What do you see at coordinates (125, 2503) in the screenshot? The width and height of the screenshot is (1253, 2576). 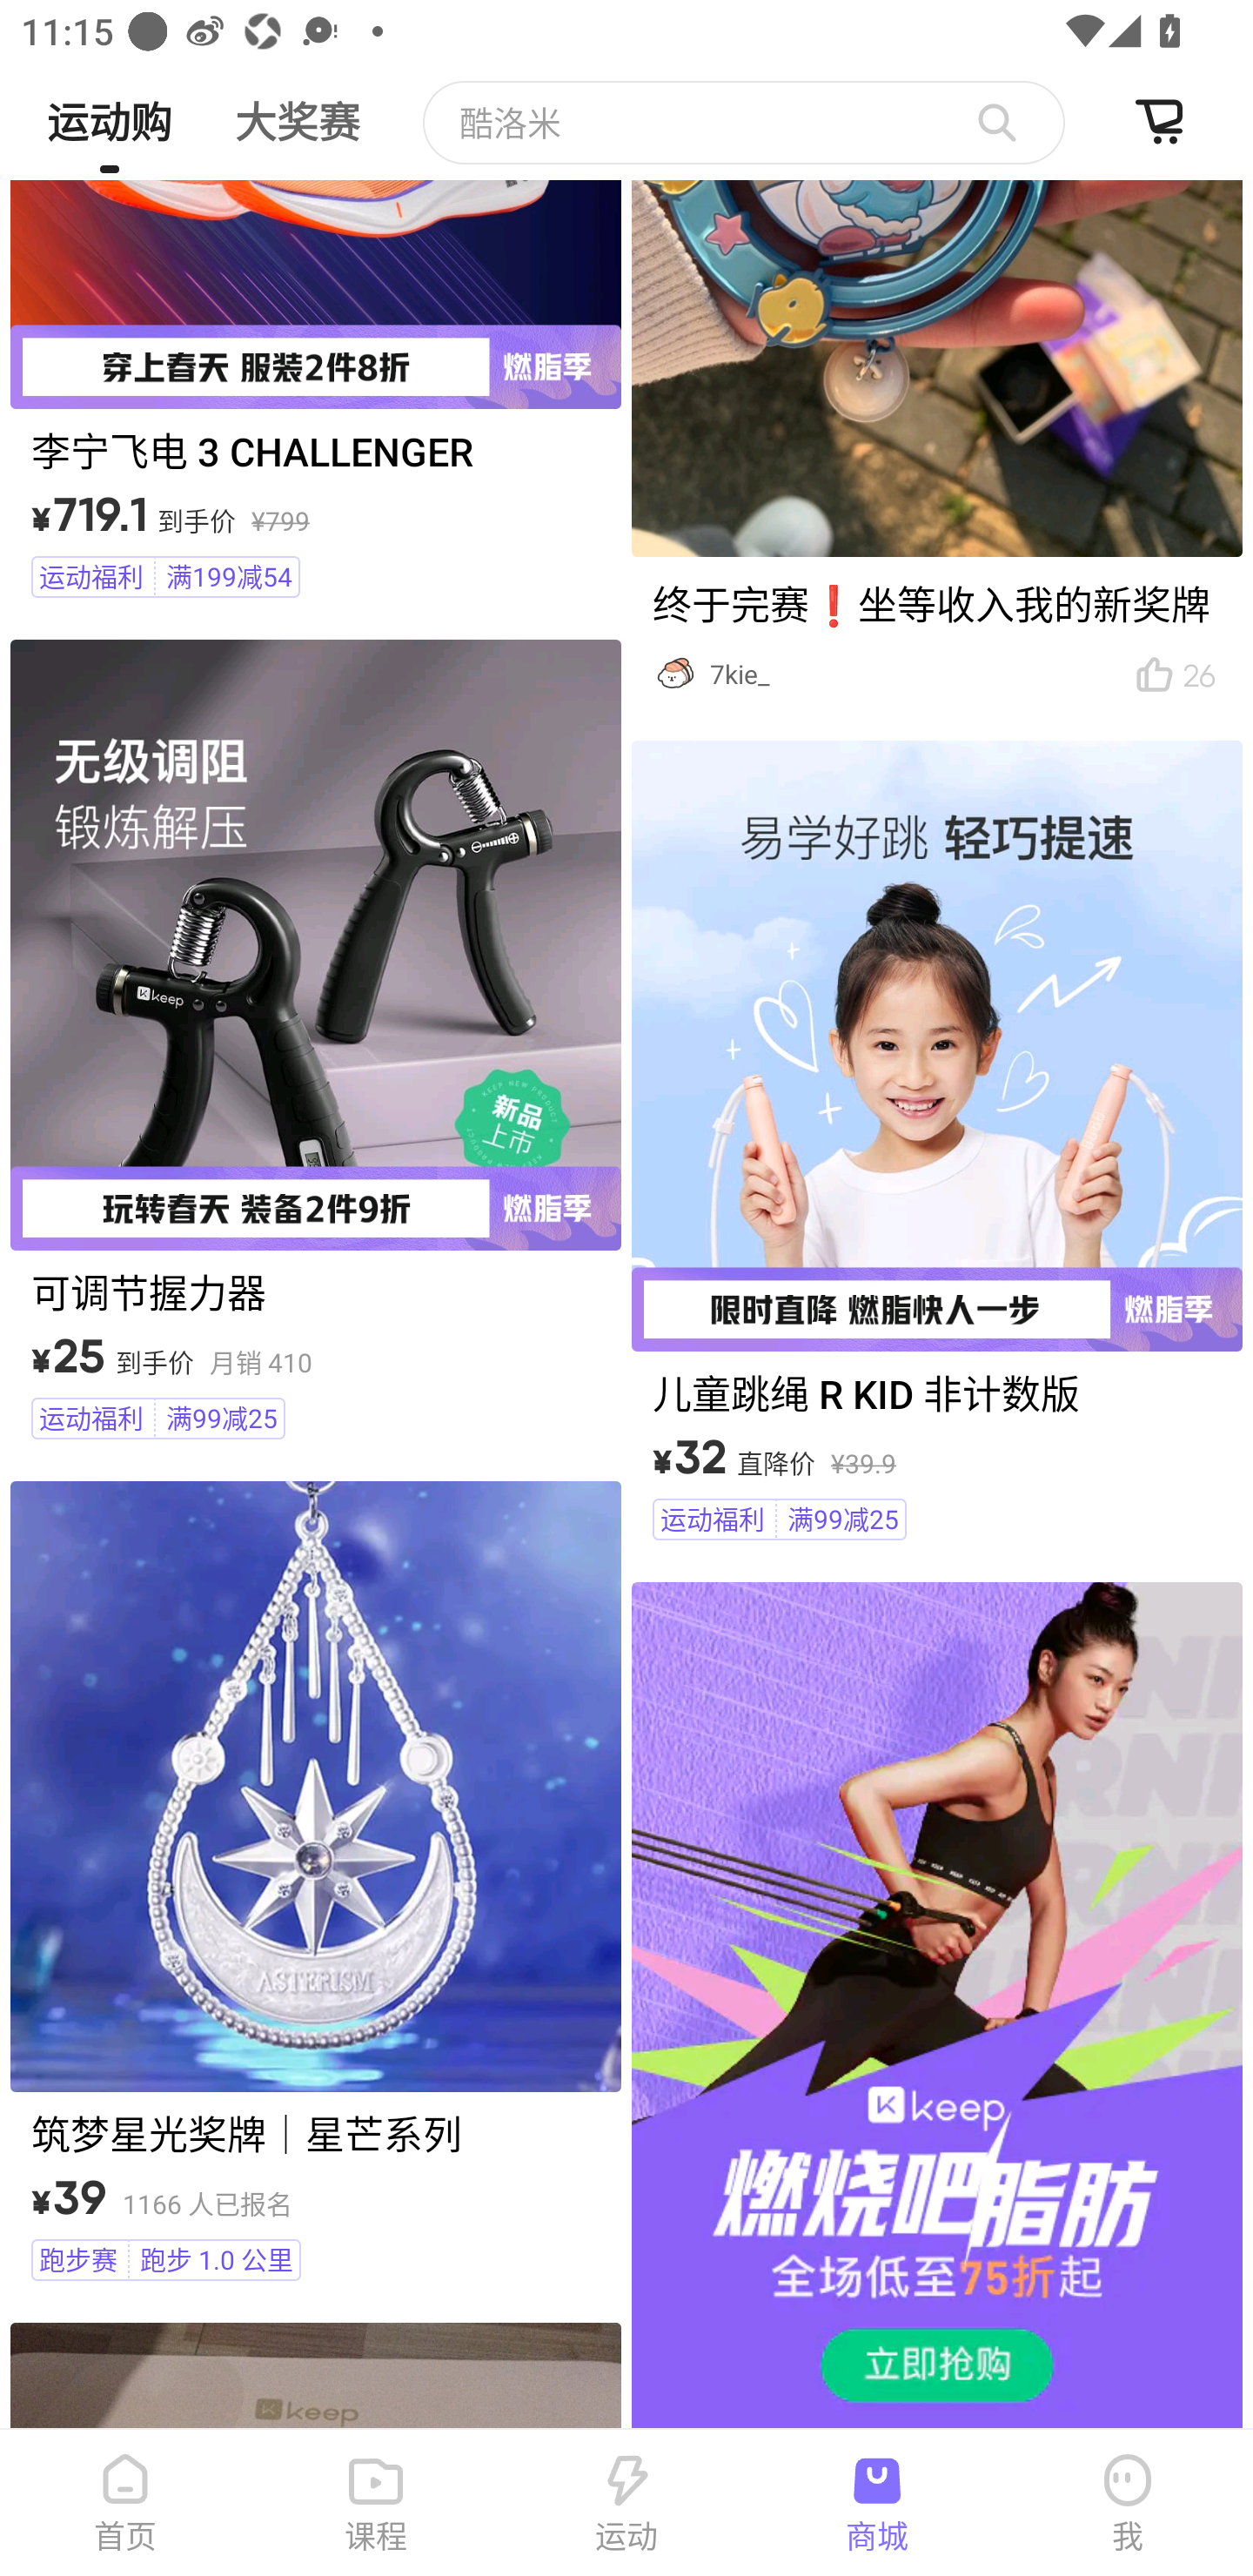 I see `首页` at bounding box center [125, 2503].